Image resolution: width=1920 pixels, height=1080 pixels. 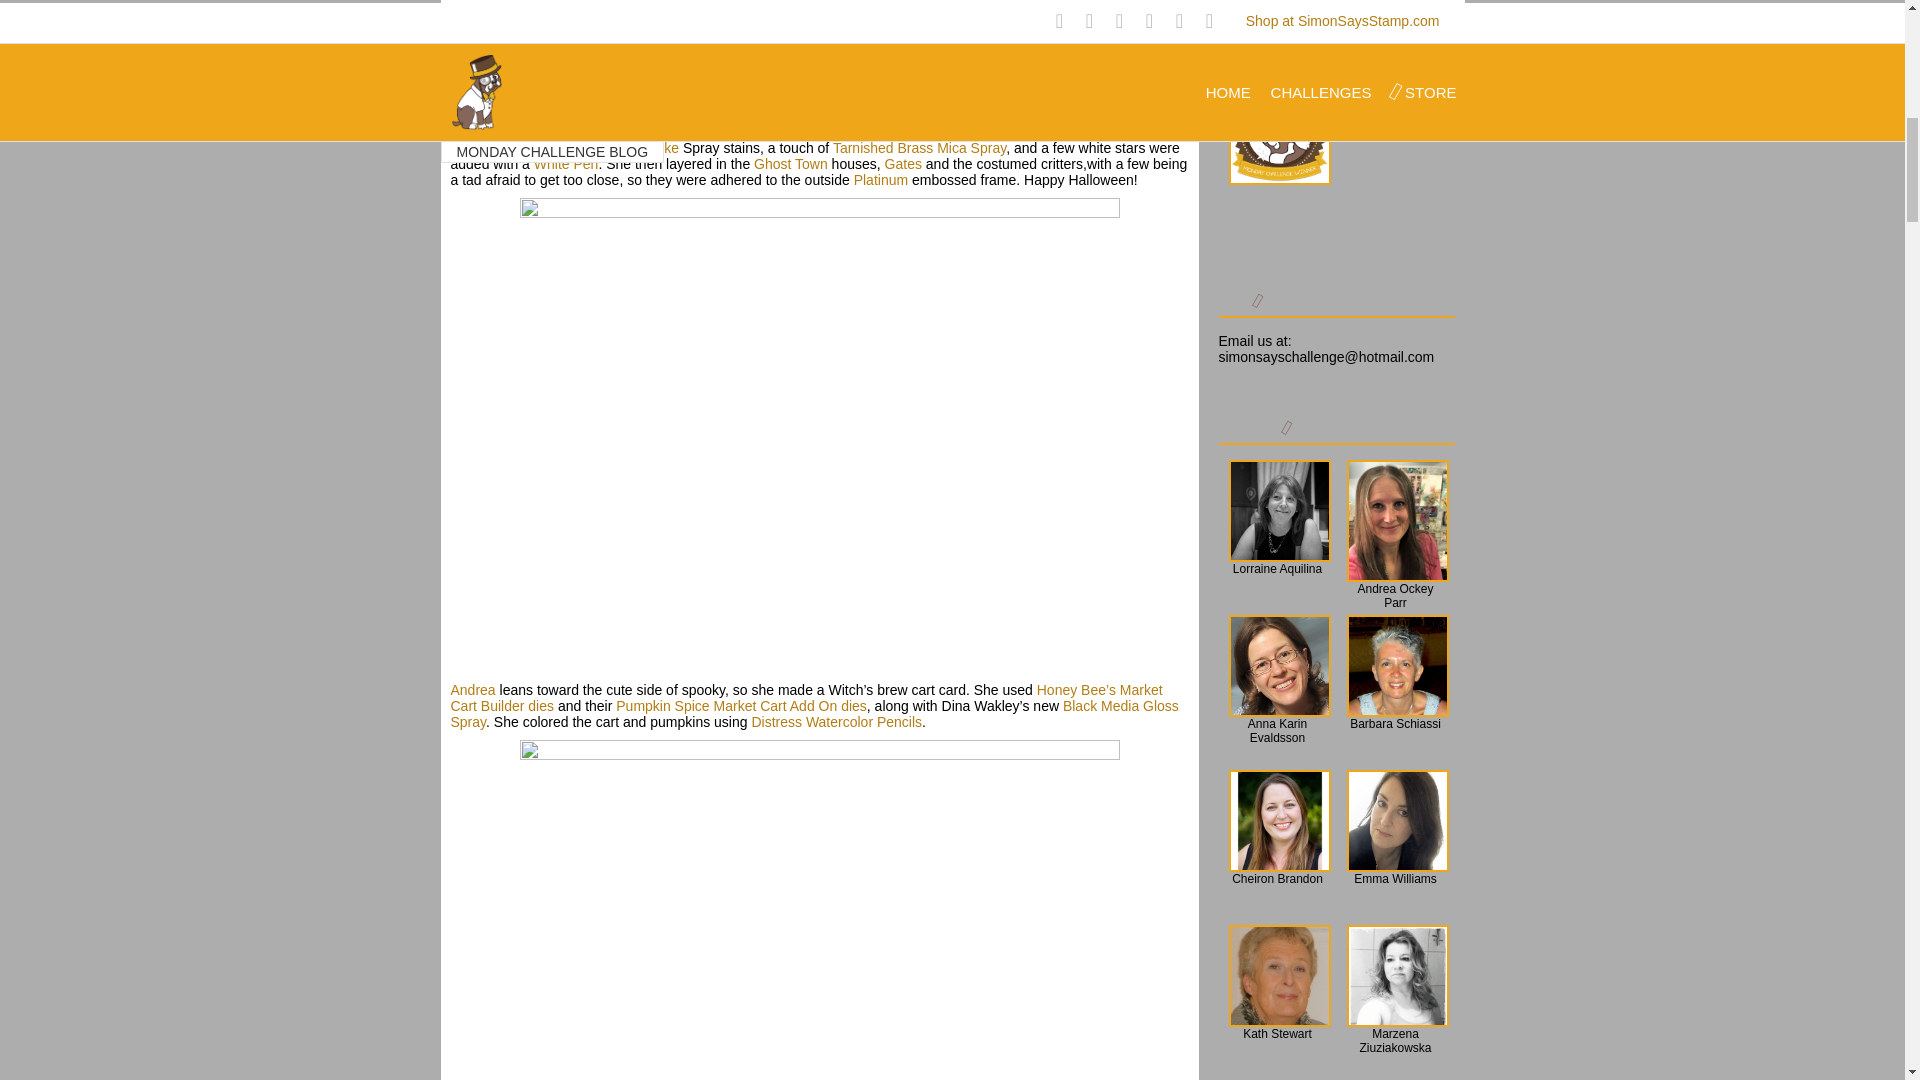 What do you see at coordinates (500, 148) in the screenshot?
I see `Villainous Potion` at bounding box center [500, 148].